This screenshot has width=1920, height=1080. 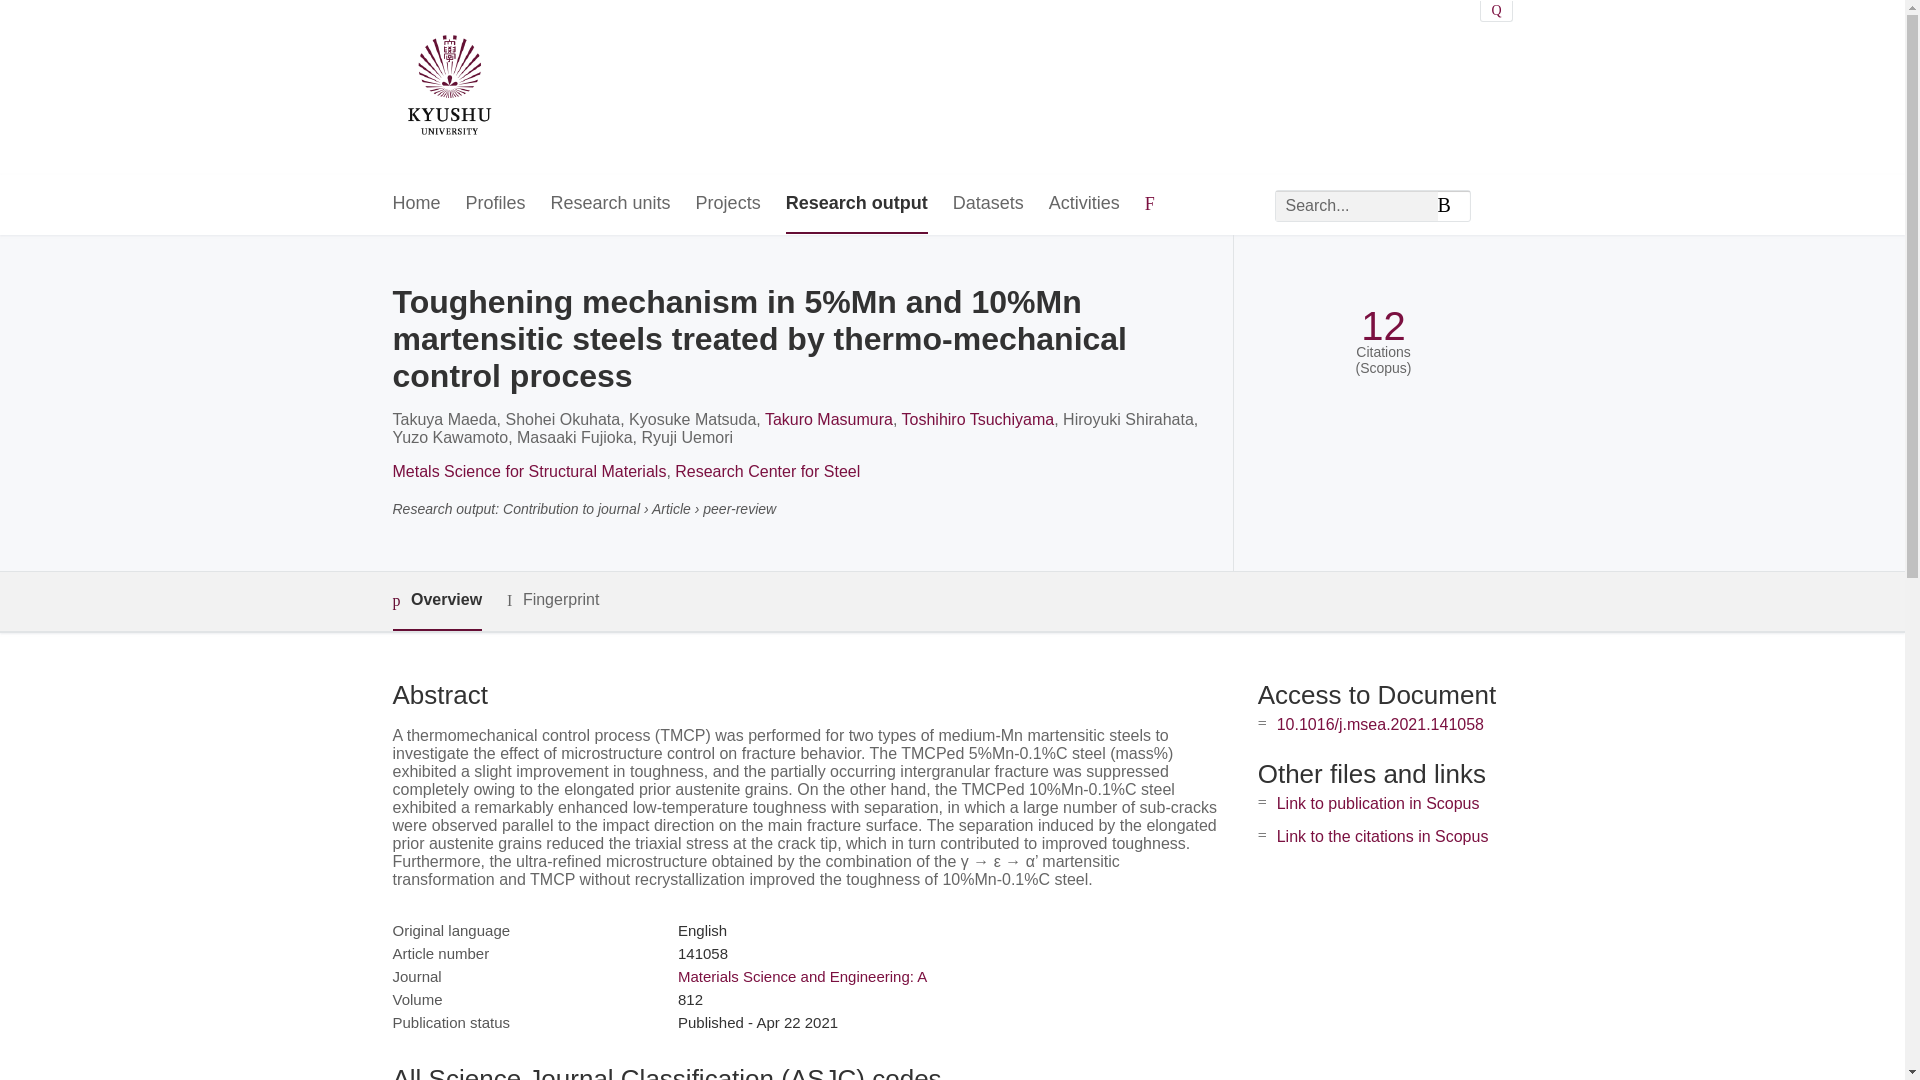 What do you see at coordinates (528, 471) in the screenshot?
I see `Metals Science for Structural Materials` at bounding box center [528, 471].